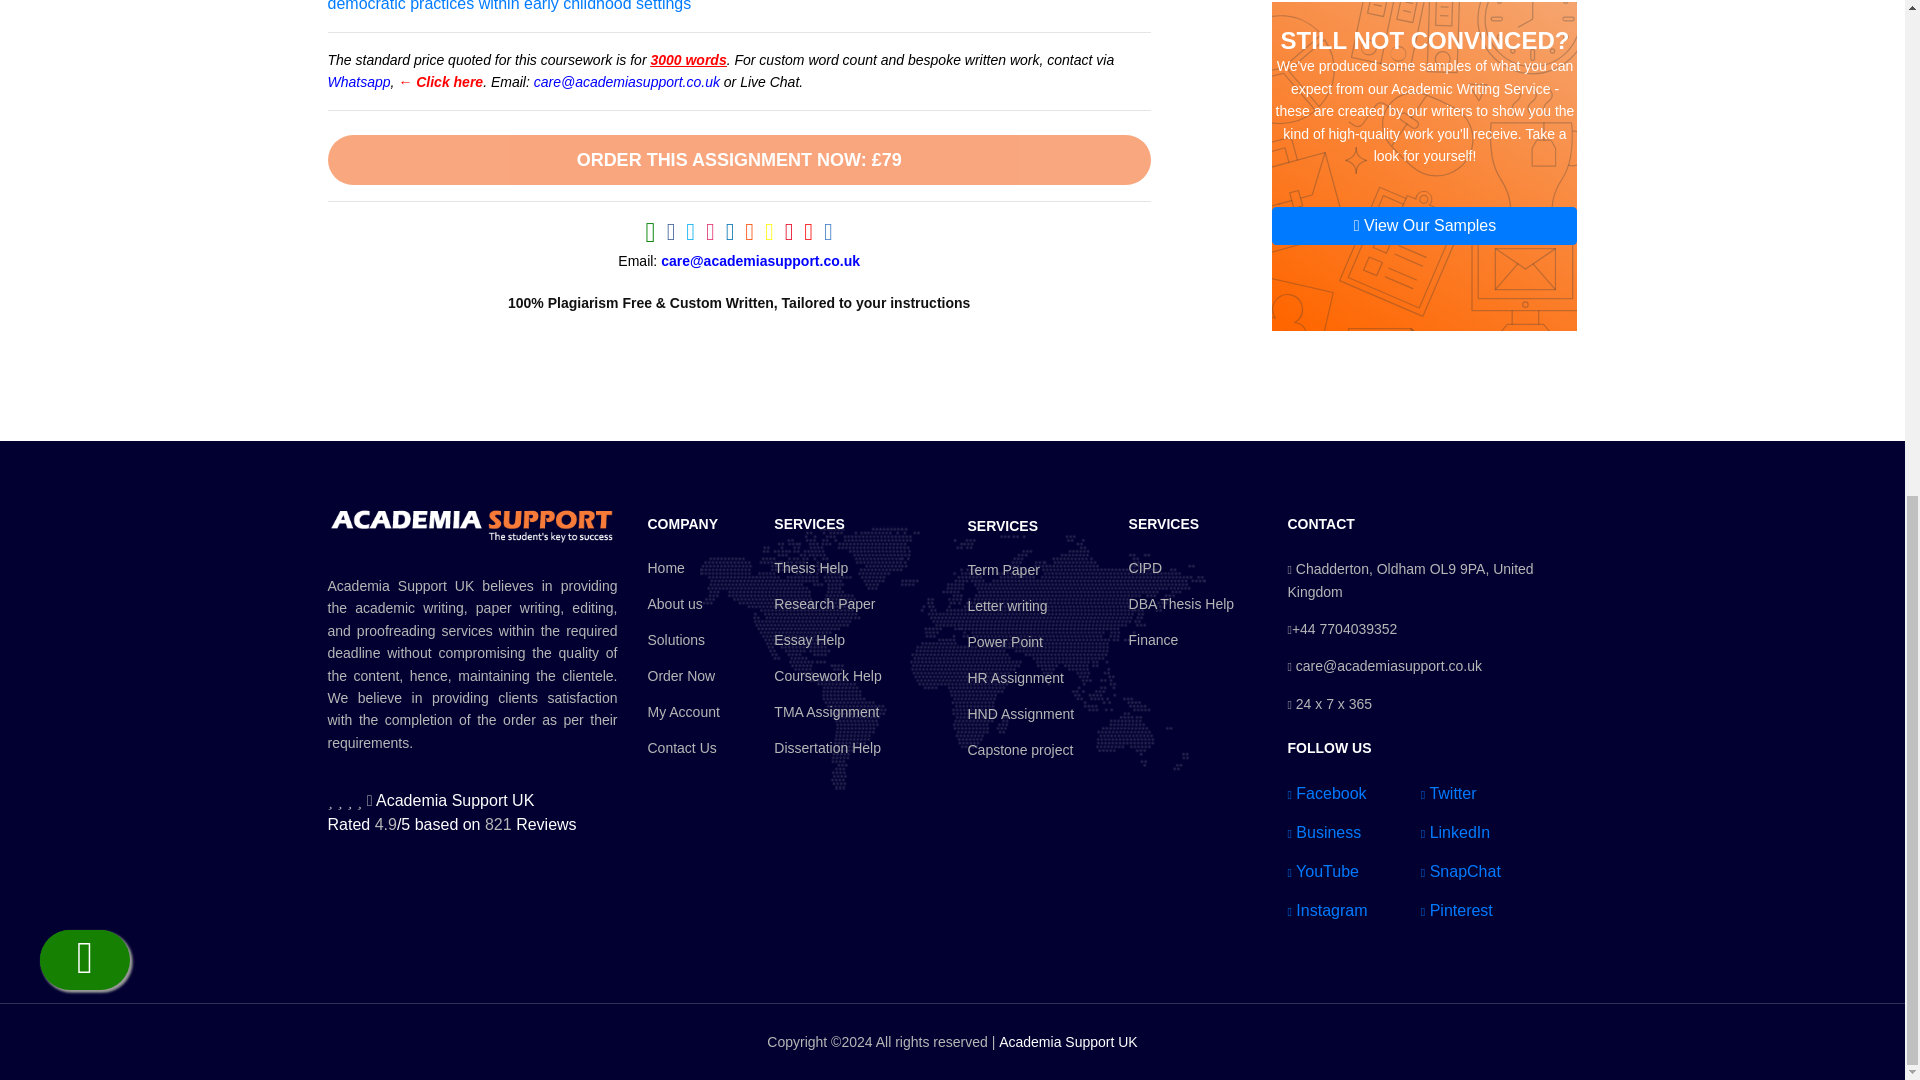 This screenshot has height=1080, width=1920. I want to click on Reviews, so click(546, 824).